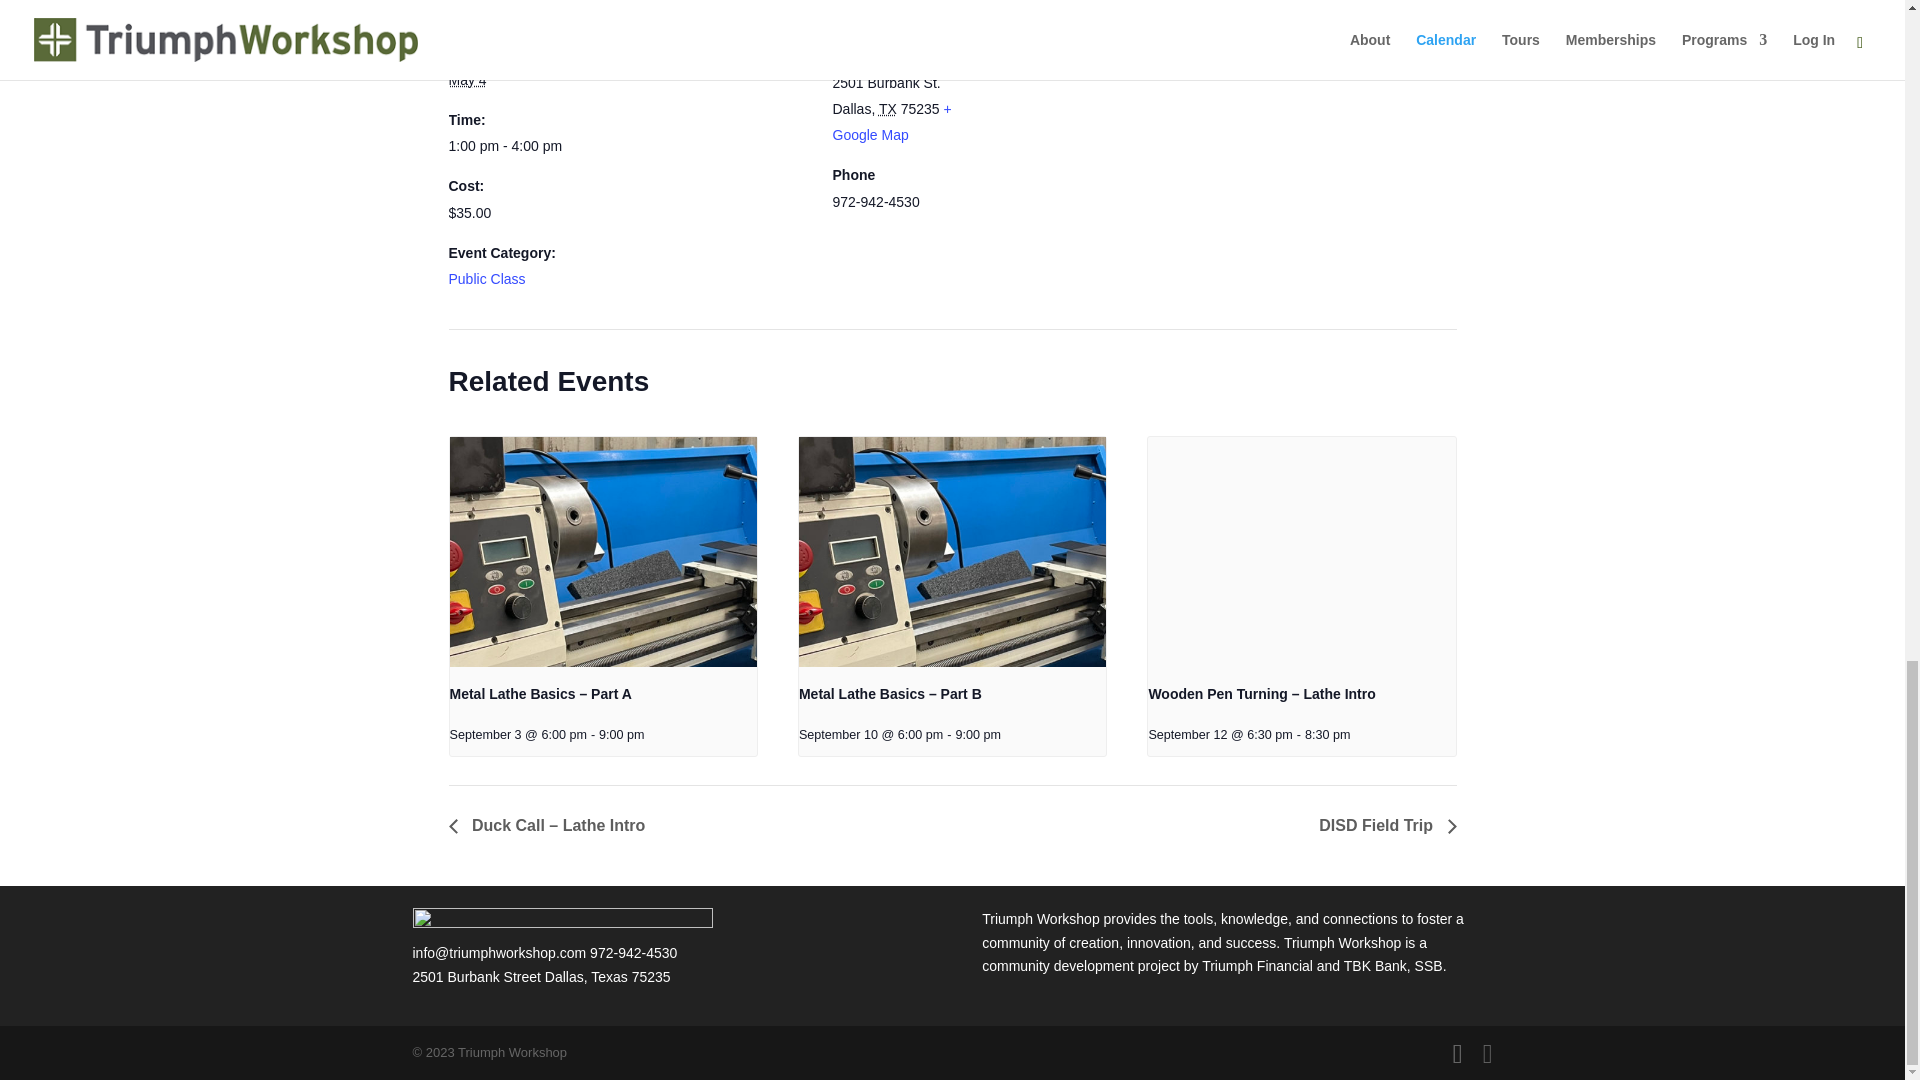 The width and height of the screenshot is (1920, 1080). I want to click on Click to view a Google Map, so click(890, 122).